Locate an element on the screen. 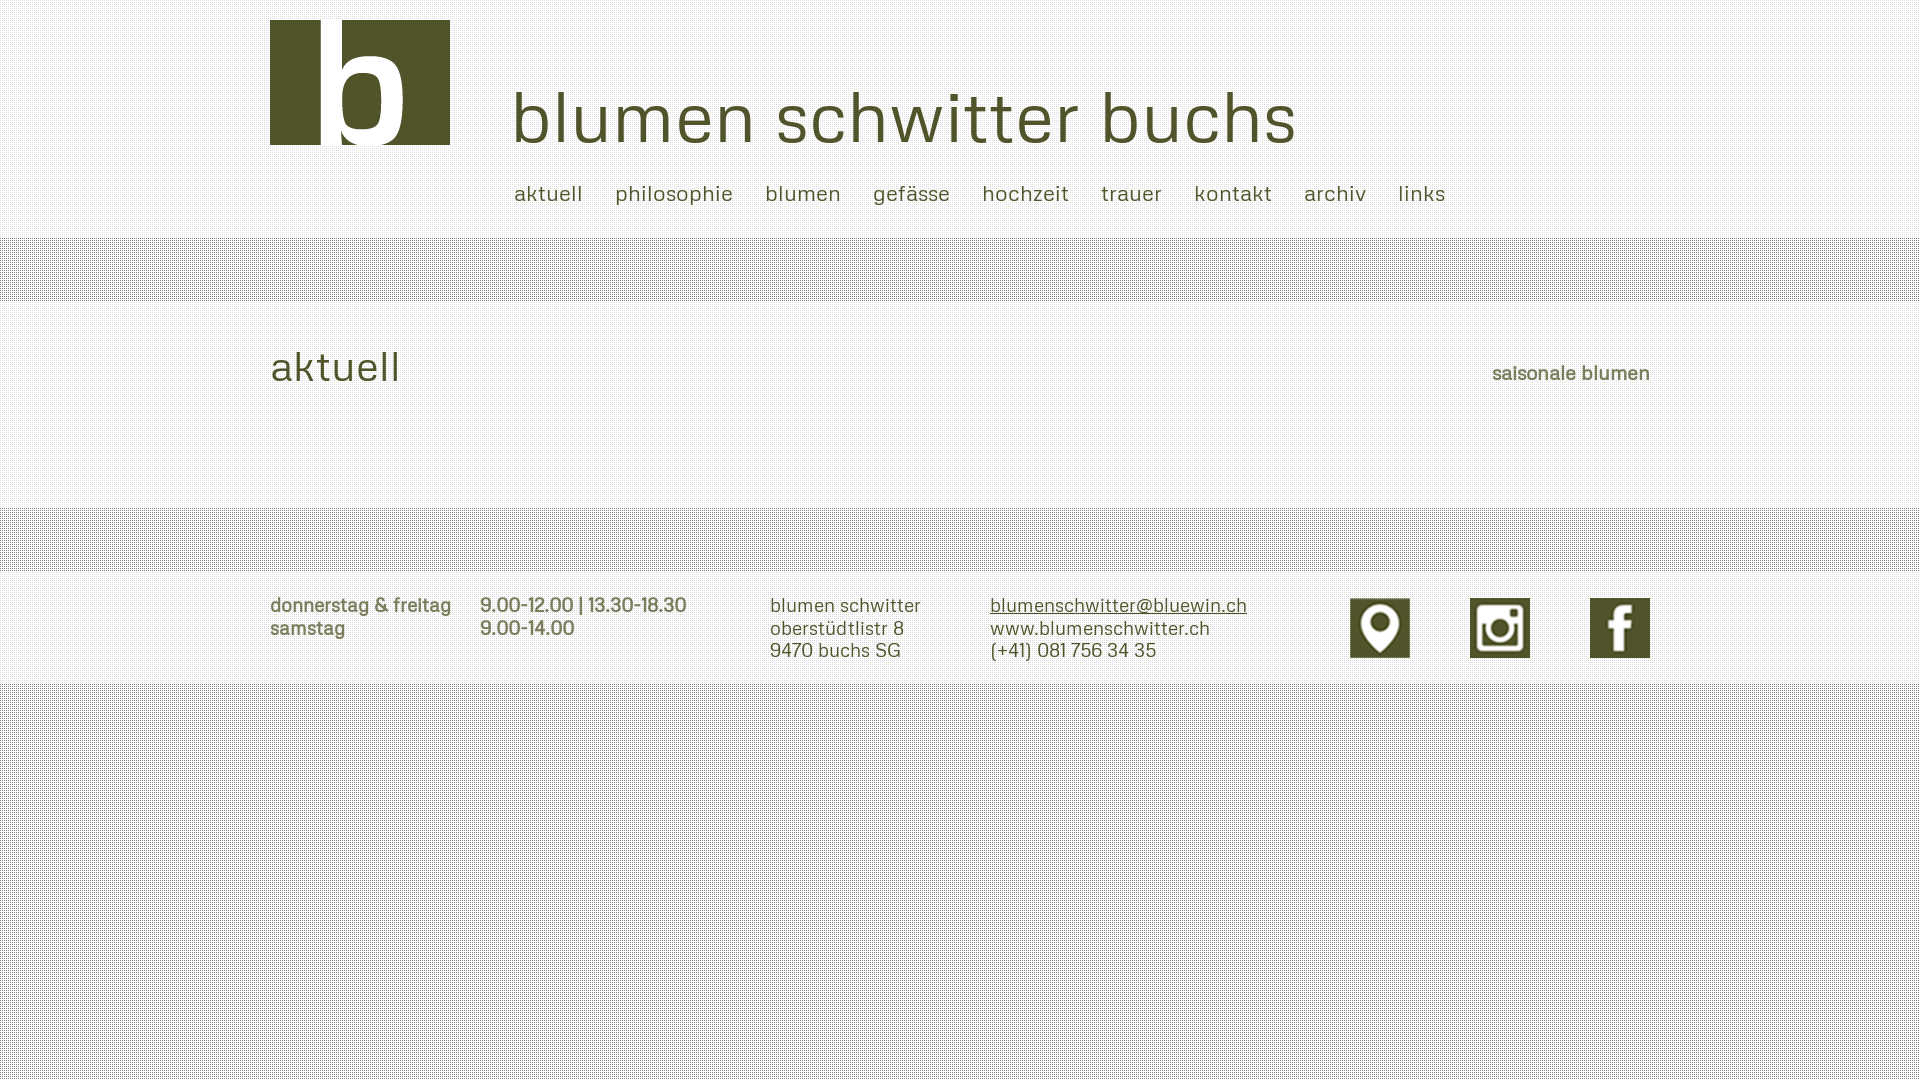 The height and width of the screenshot is (1080, 1920). aktuell is located at coordinates (548, 191).